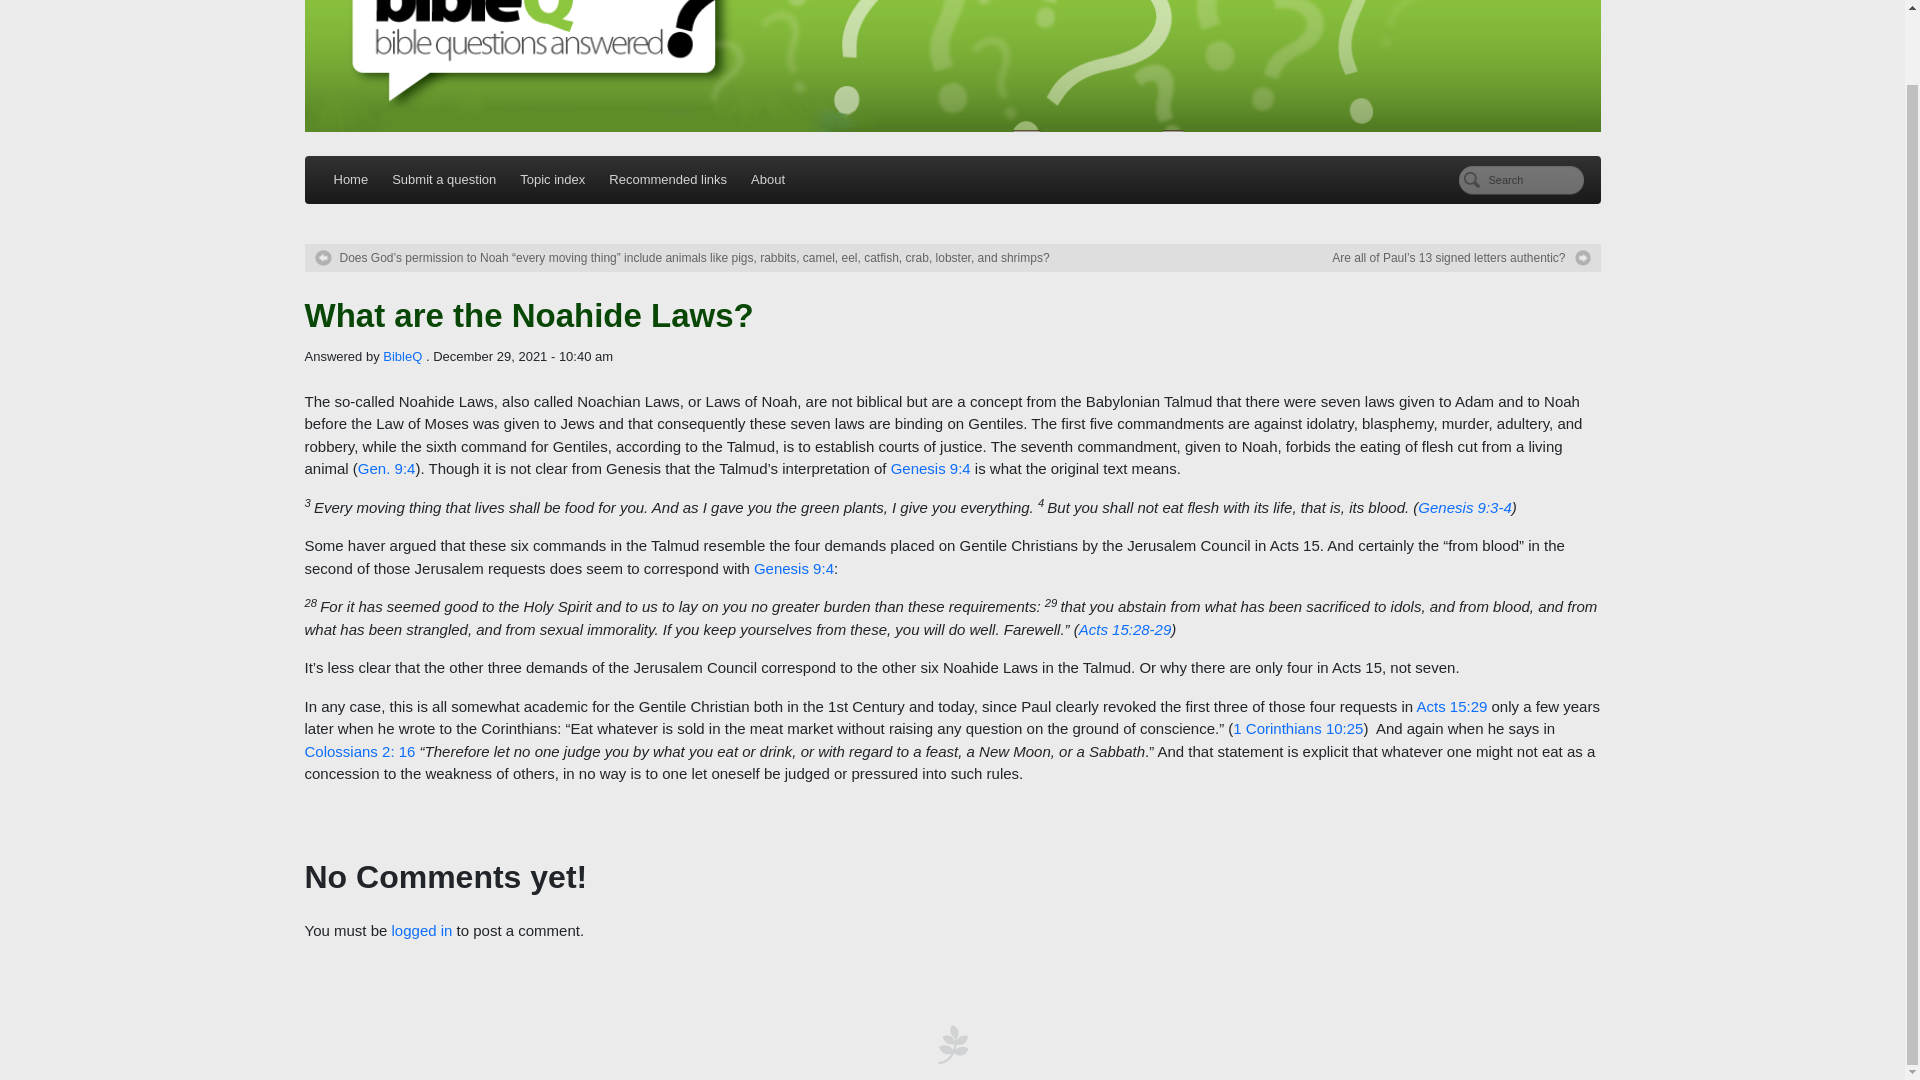 The height and width of the screenshot is (1080, 1920). Describe the element at coordinates (768, 179) in the screenshot. I see `About` at that location.